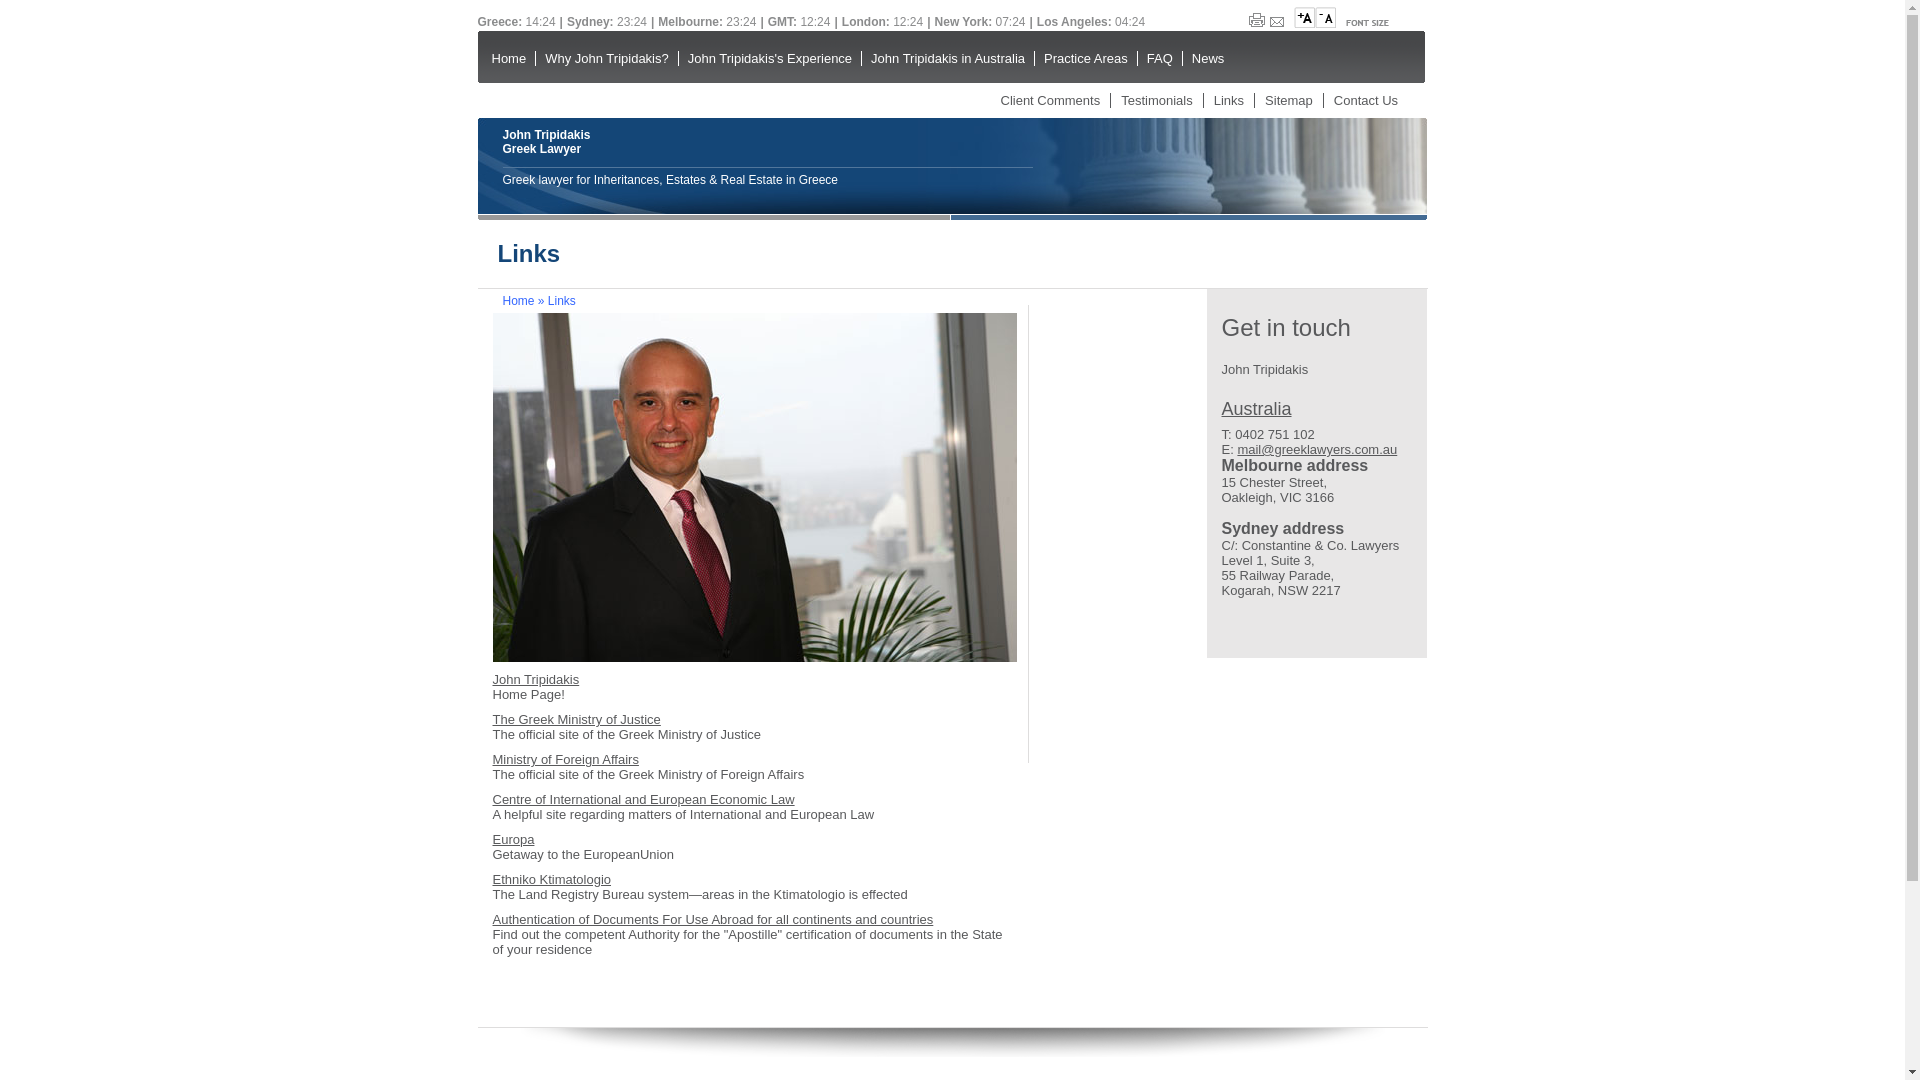  What do you see at coordinates (1289, 100) in the screenshot?
I see `Sitemap` at bounding box center [1289, 100].